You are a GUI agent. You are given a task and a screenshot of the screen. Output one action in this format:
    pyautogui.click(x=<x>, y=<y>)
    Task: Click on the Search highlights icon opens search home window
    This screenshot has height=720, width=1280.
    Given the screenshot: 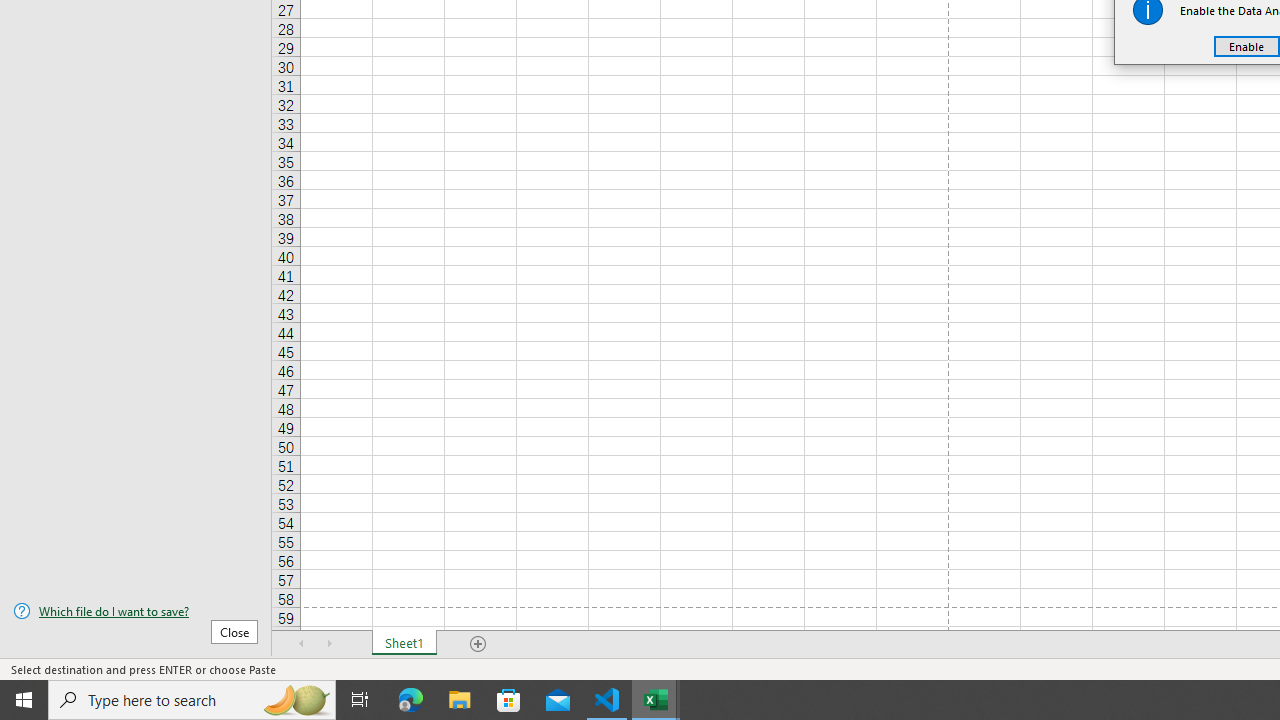 What is the action you would take?
    pyautogui.click(x=296, y=700)
    